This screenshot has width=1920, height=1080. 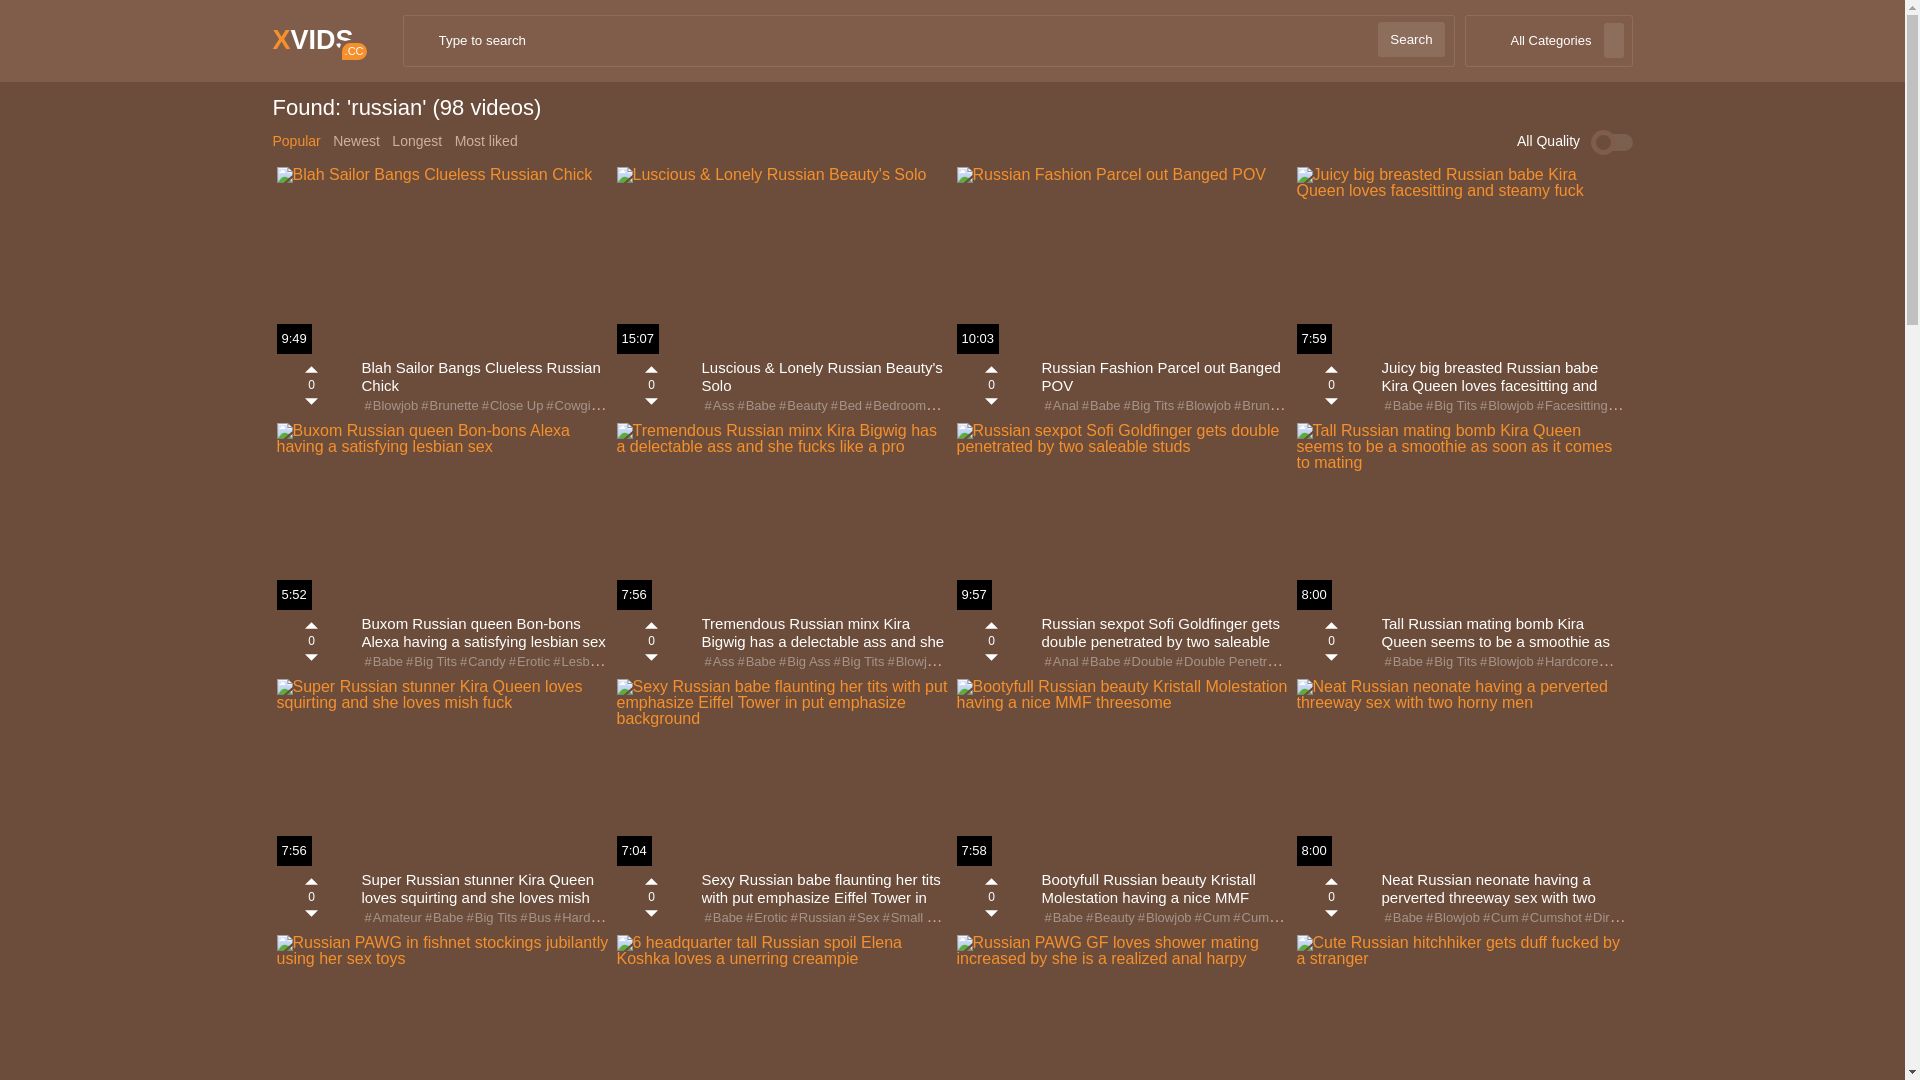 What do you see at coordinates (858, 662) in the screenshot?
I see `Big Tits` at bounding box center [858, 662].